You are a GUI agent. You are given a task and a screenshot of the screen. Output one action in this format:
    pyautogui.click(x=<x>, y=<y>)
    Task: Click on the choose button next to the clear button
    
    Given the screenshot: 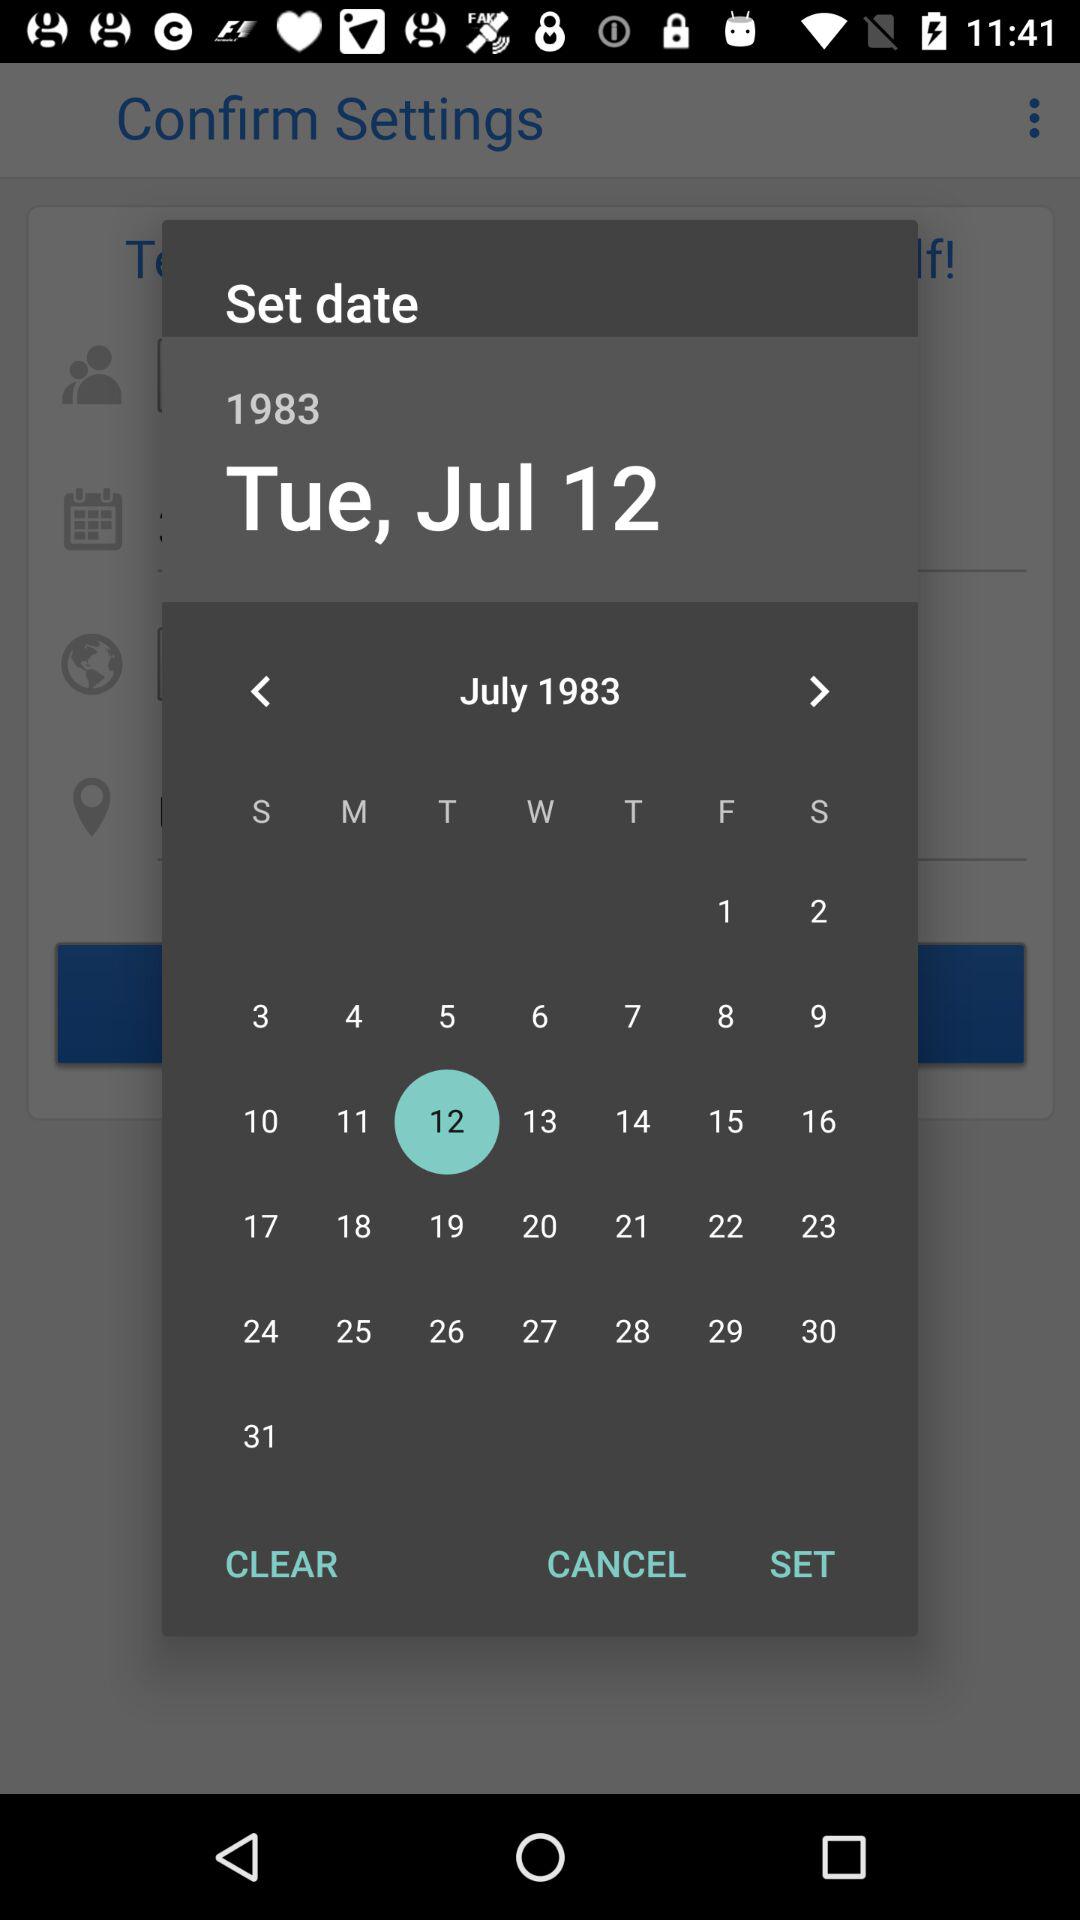 What is the action you would take?
    pyautogui.click(x=616, y=1563)
    